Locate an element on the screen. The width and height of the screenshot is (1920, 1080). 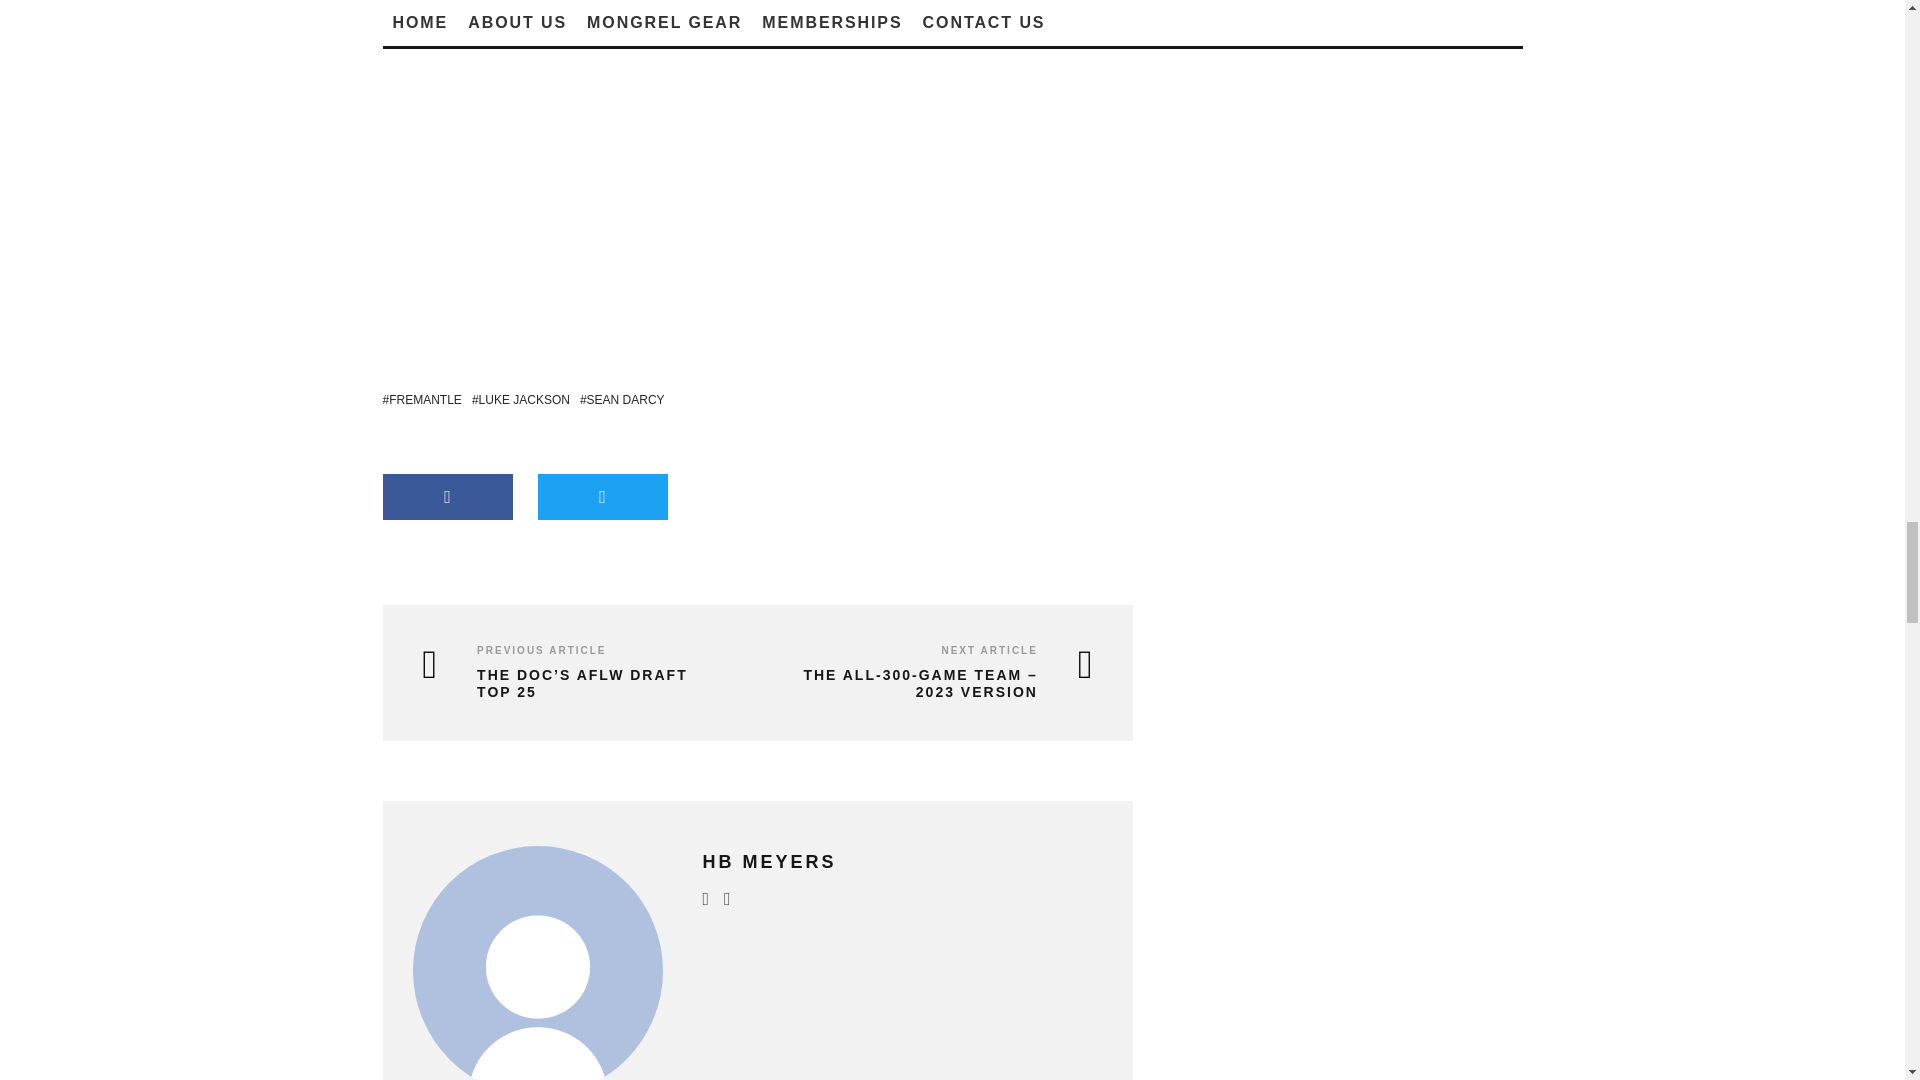
LUKE JACKSON is located at coordinates (521, 400).